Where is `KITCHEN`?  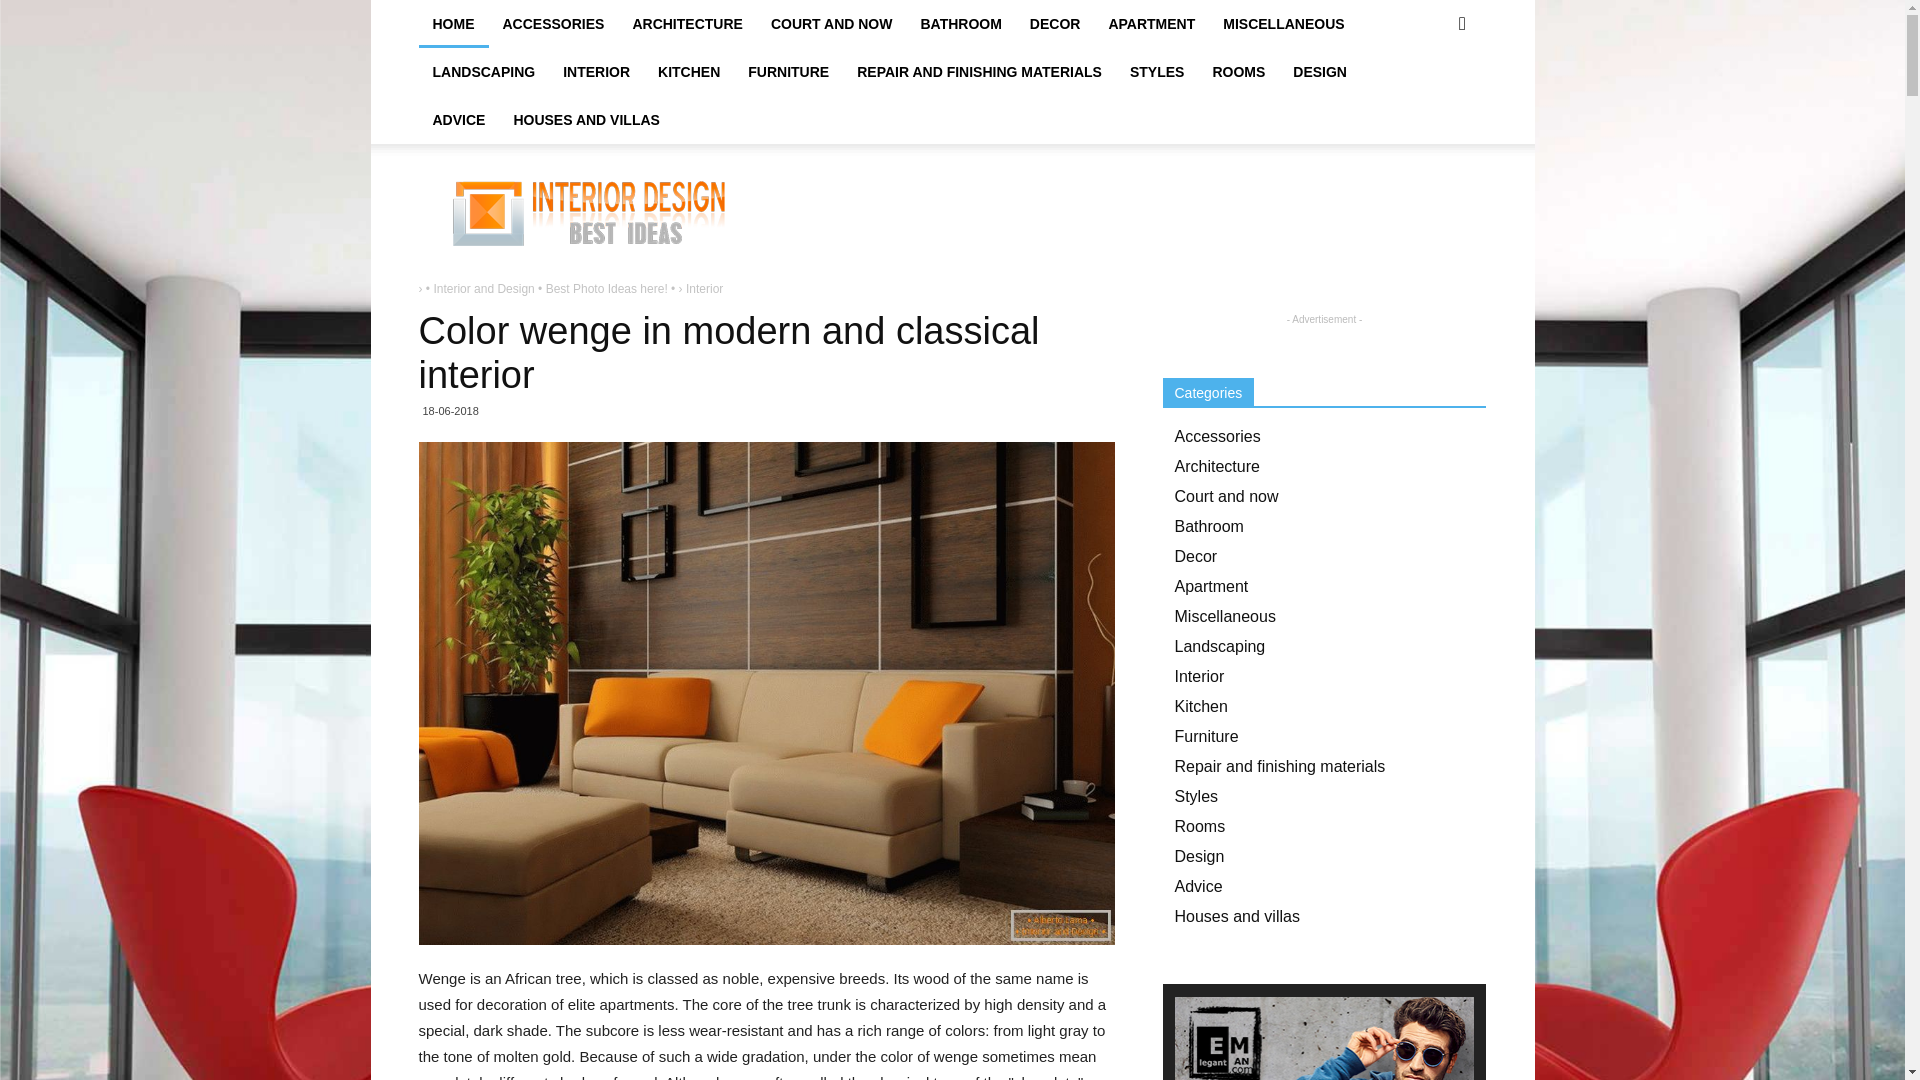 KITCHEN is located at coordinates (688, 72).